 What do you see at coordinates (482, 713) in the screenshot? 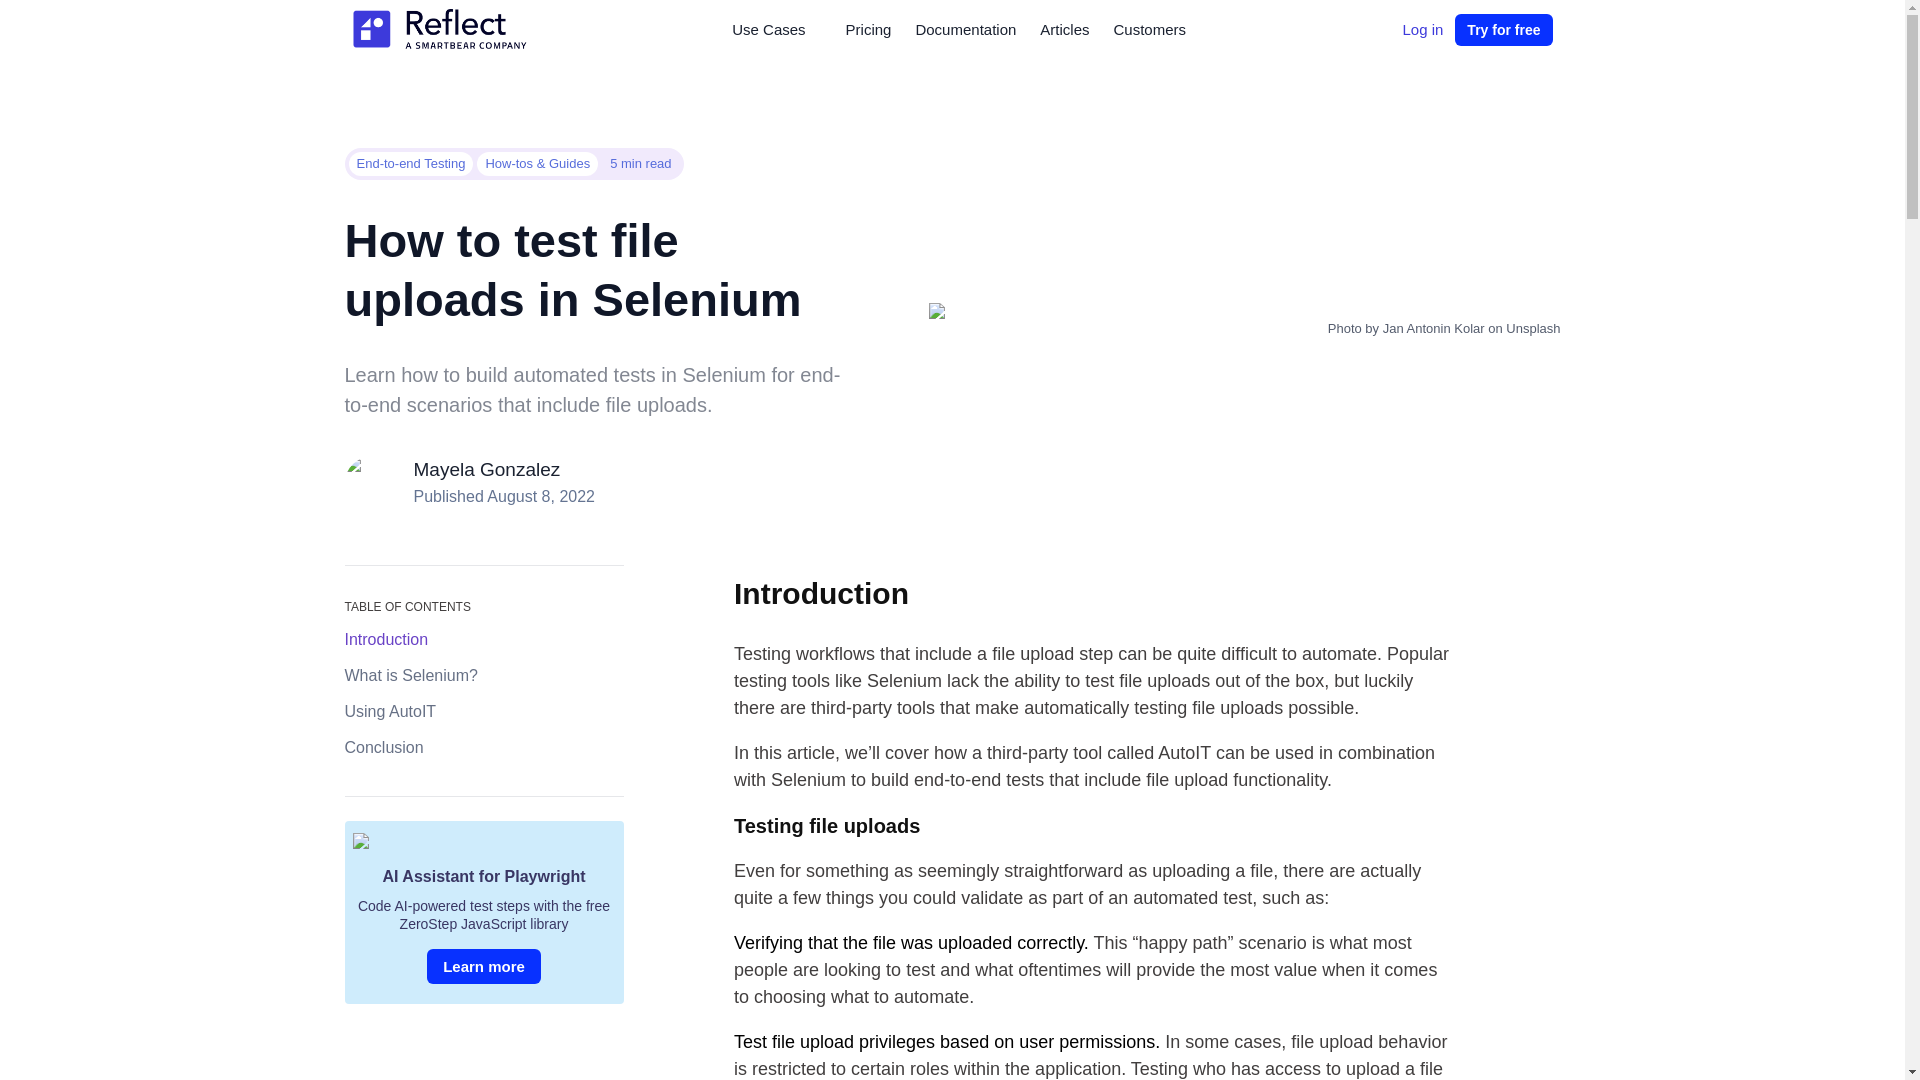
I see `Using AutoIT` at bounding box center [482, 713].